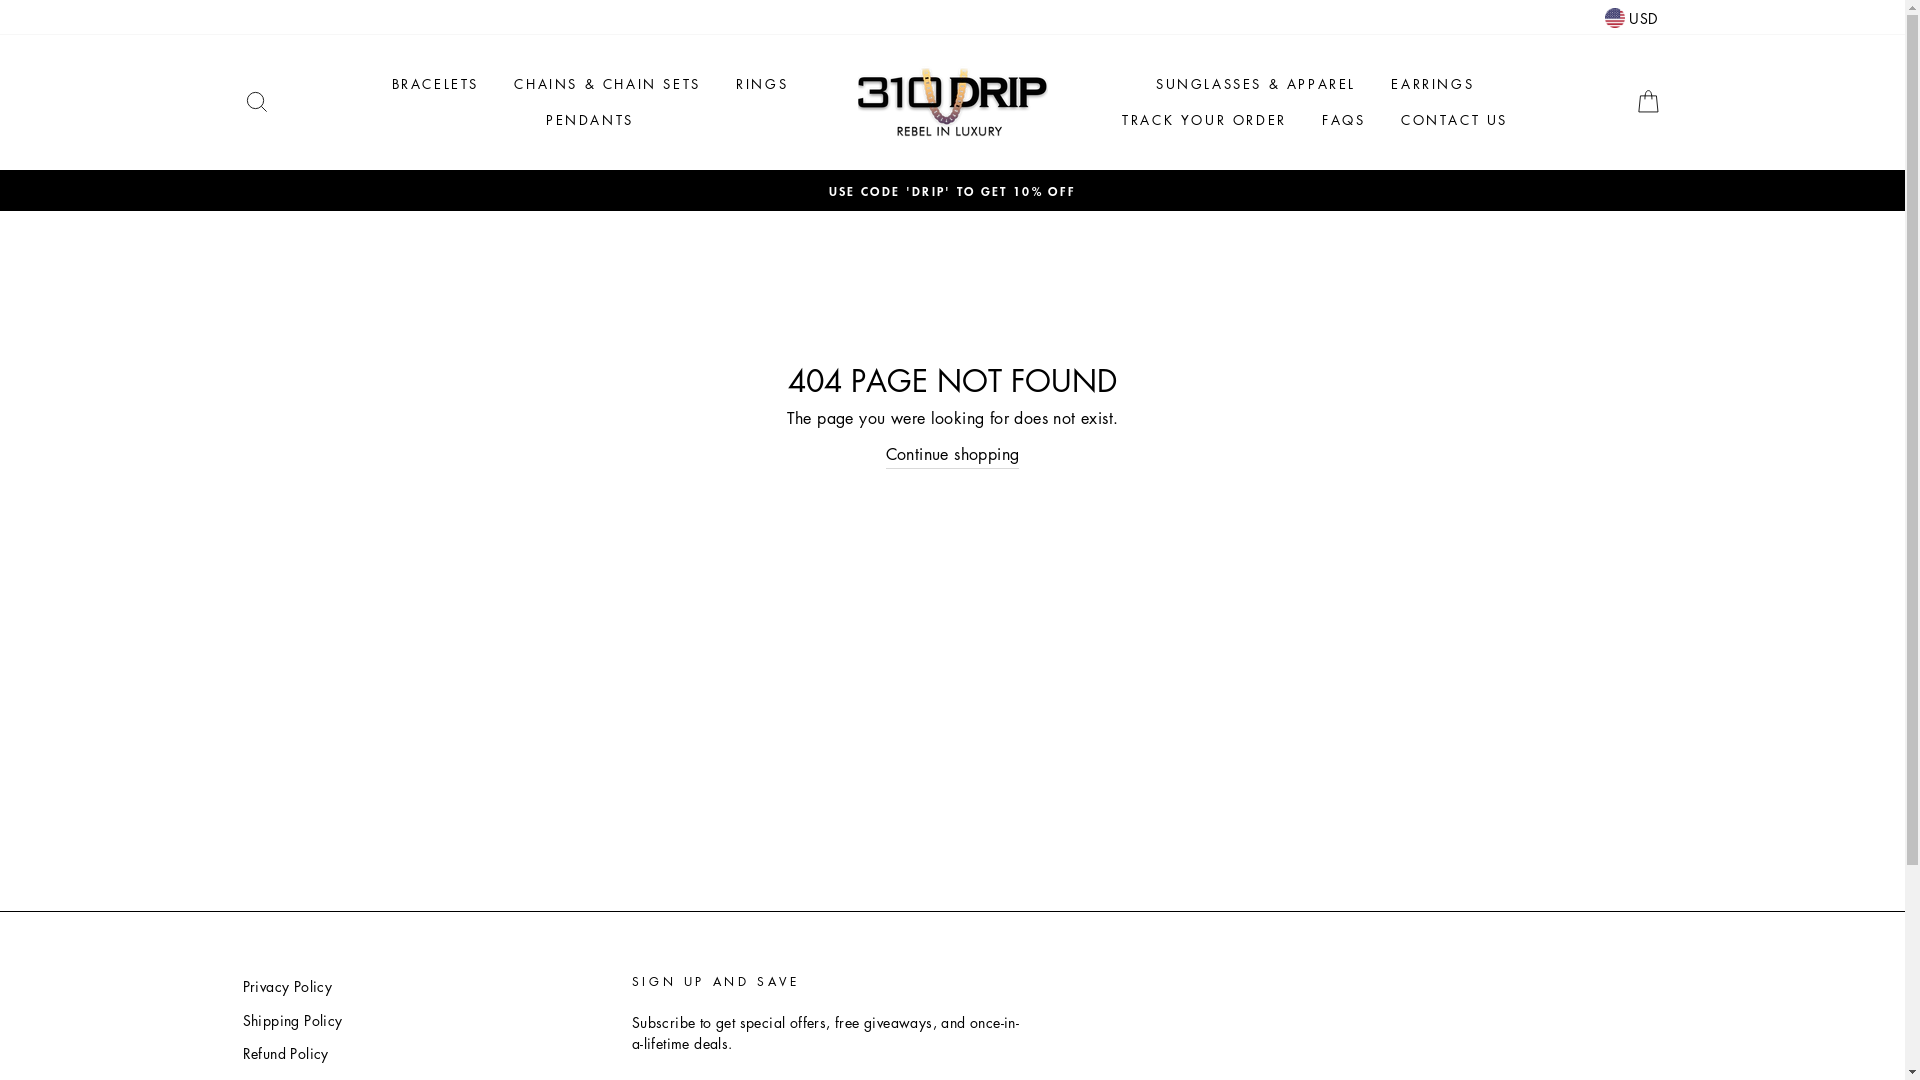 The height and width of the screenshot is (1080, 1920). I want to click on BRACELETS, so click(435, 84).